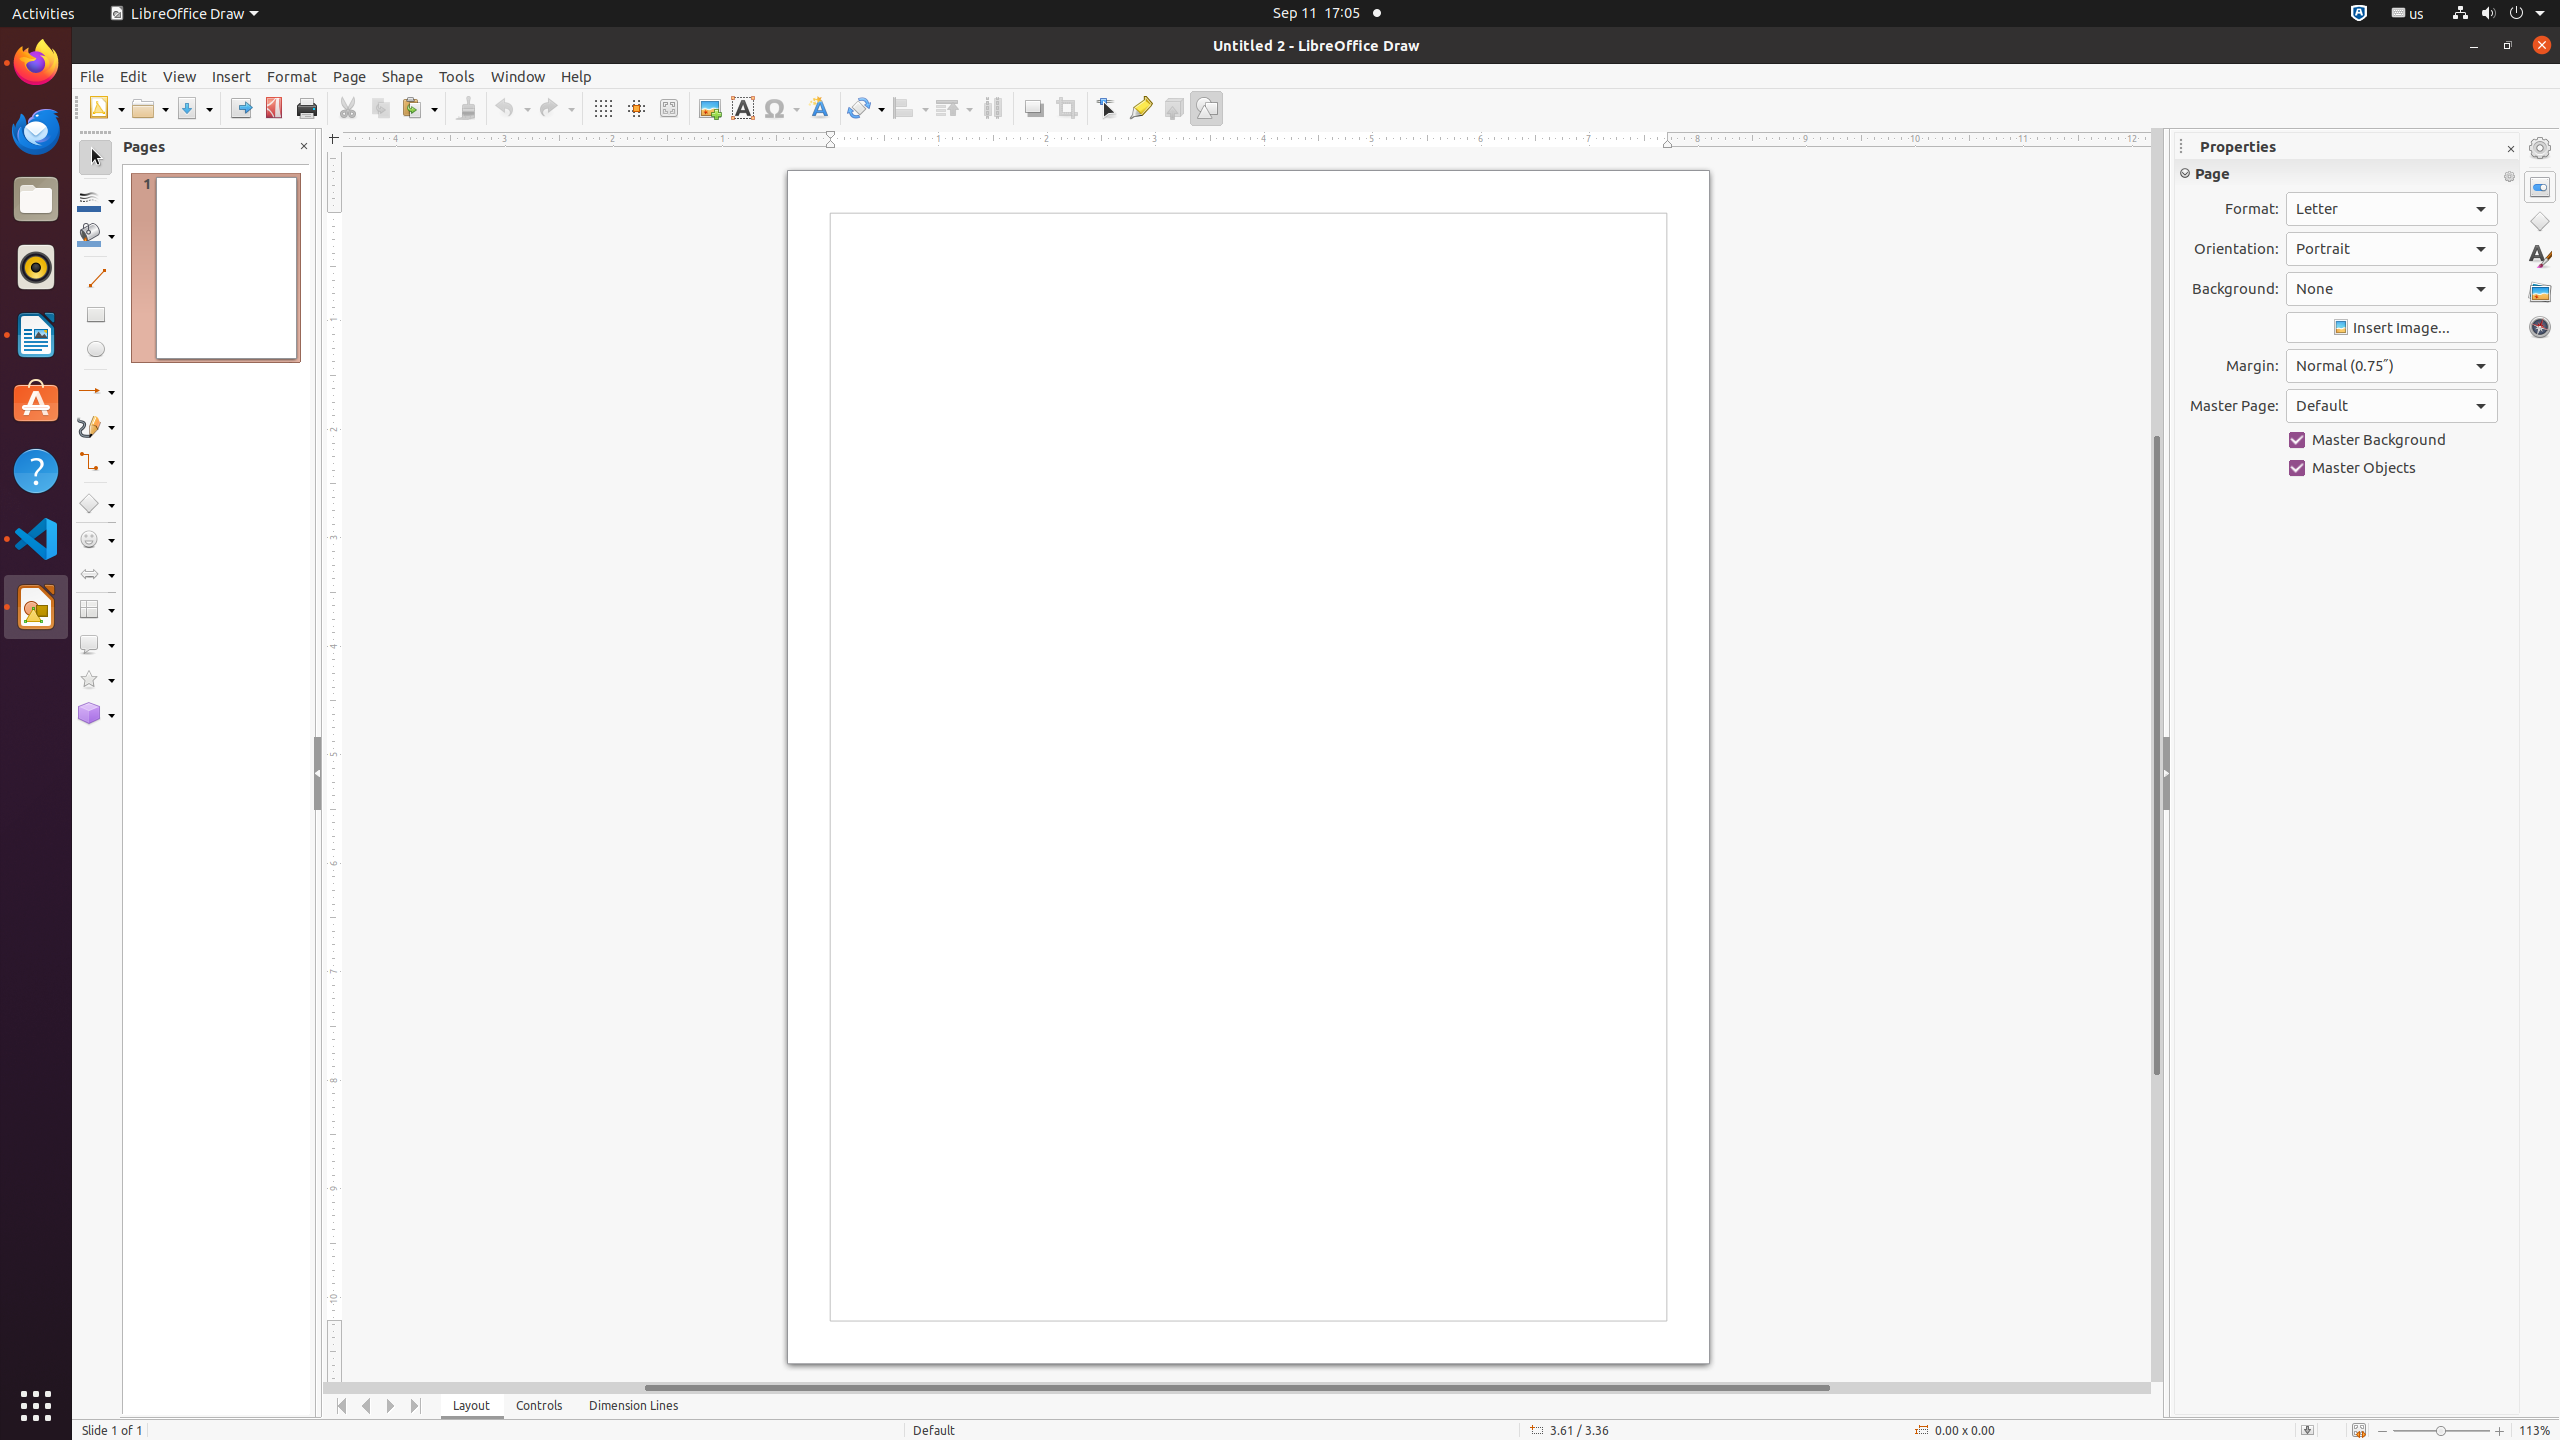 This screenshot has width=2560, height=1440. I want to click on Show Applications, so click(36, 1406).